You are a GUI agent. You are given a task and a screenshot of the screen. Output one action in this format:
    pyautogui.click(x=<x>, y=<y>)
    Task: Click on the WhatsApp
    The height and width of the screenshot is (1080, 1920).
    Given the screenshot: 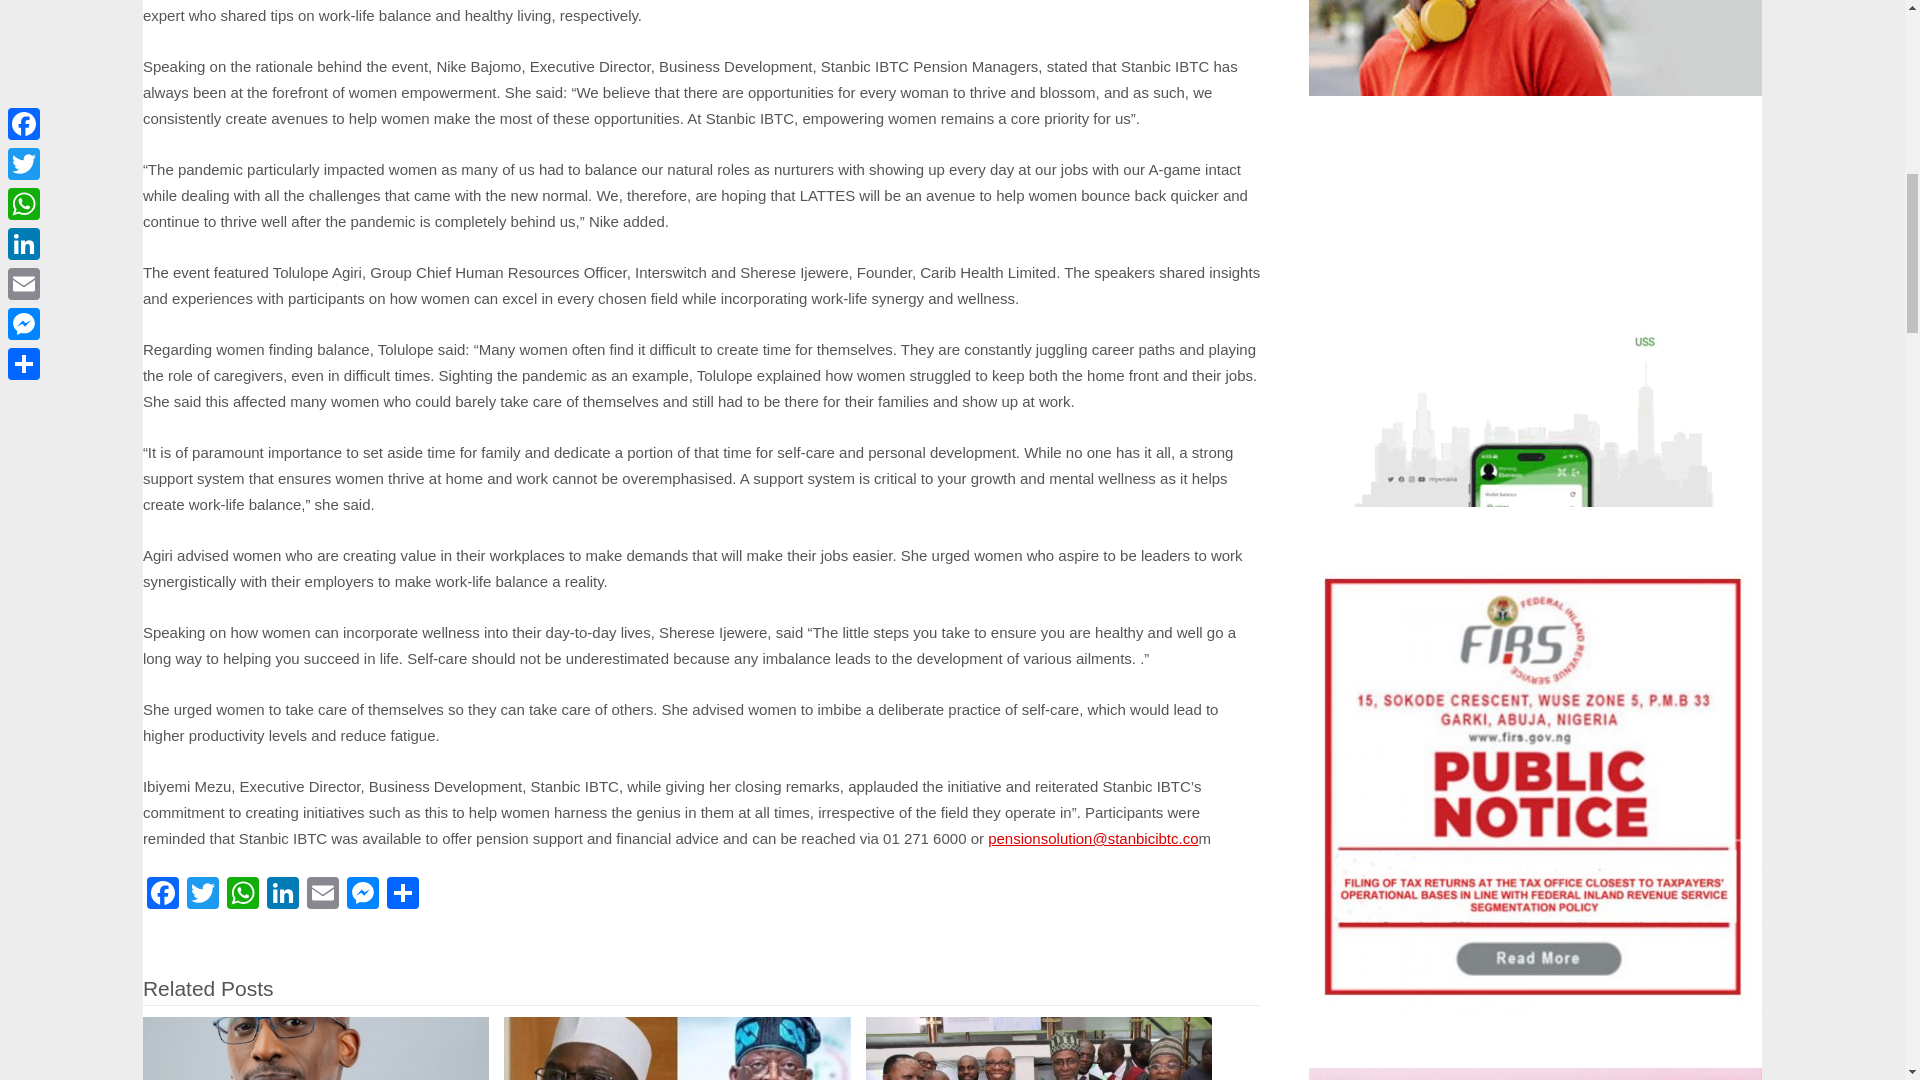 What is the action you would take?
    pyautogui.click(x=242, y=894)
    